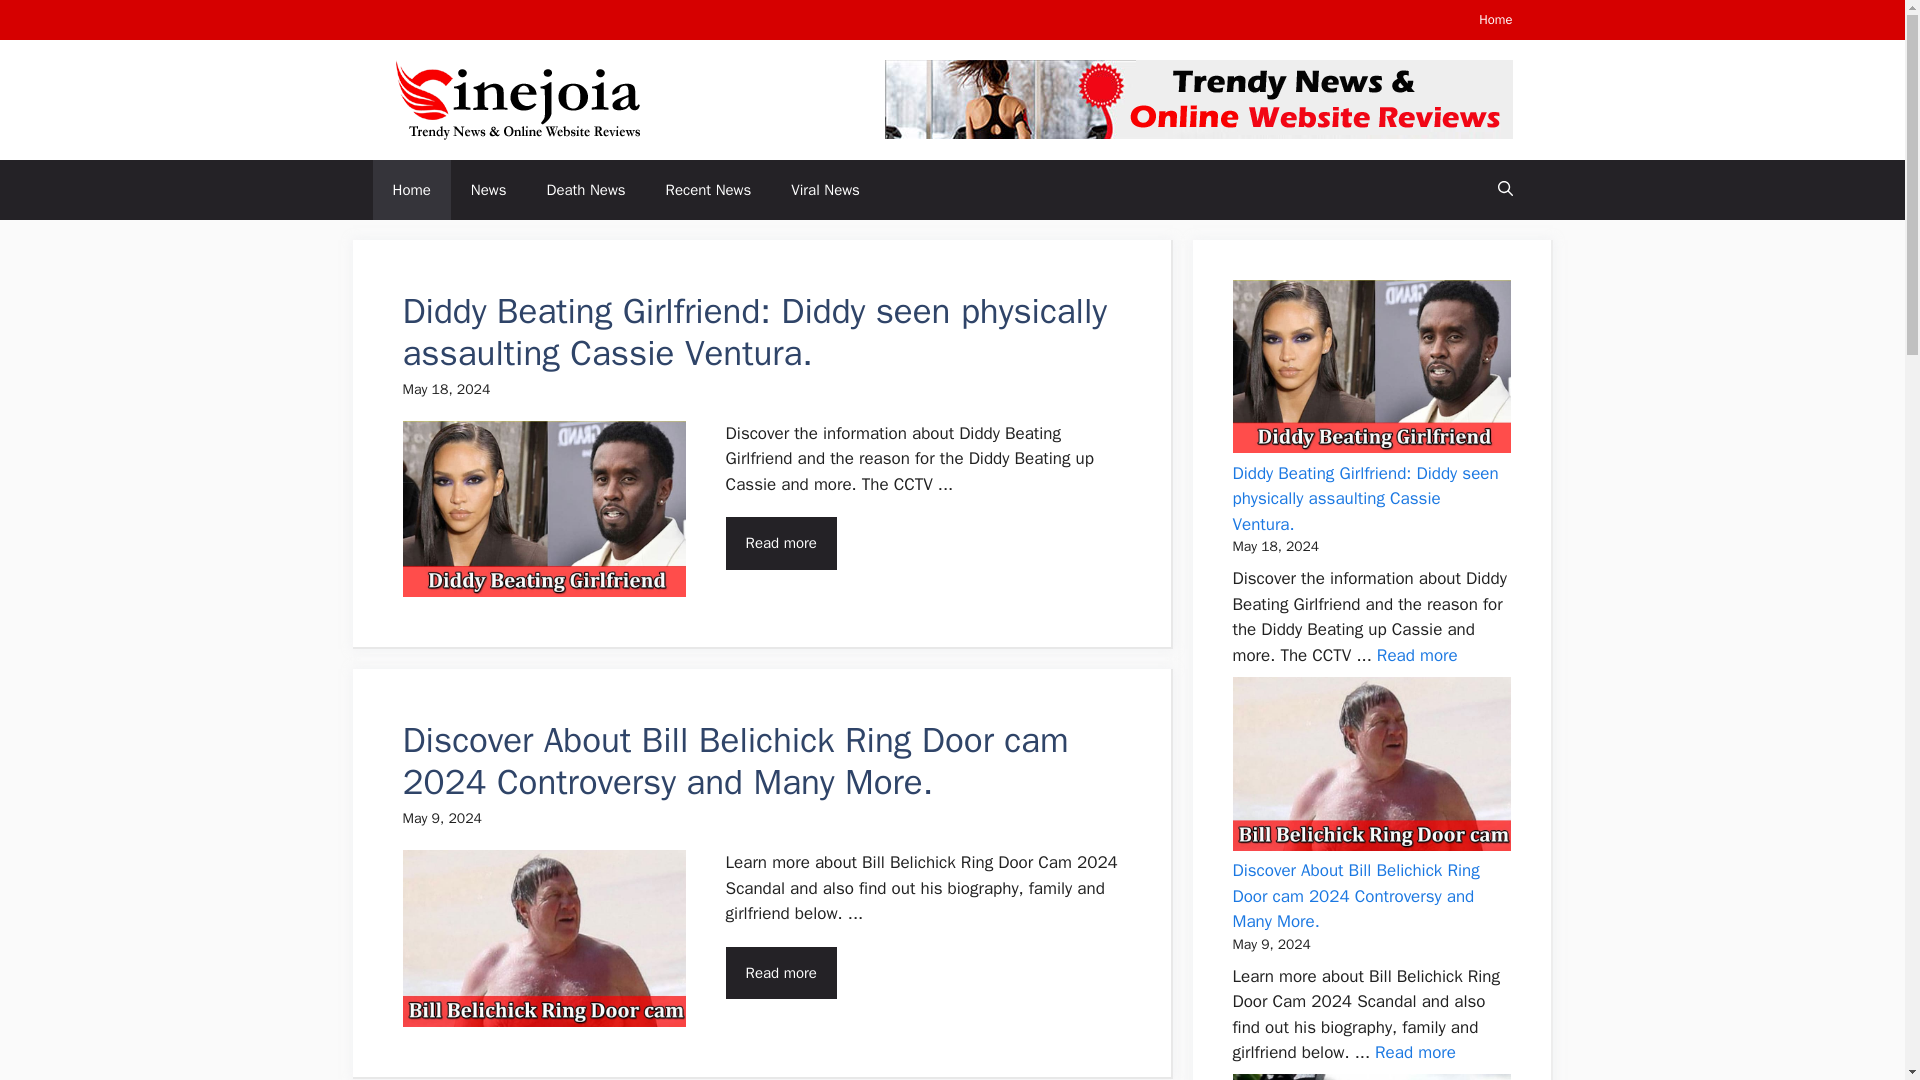 This screenshot has height=1080, width=1920. Describe the element at coordinates (781, 544) in the screenshot. I see `Read more` at that location.